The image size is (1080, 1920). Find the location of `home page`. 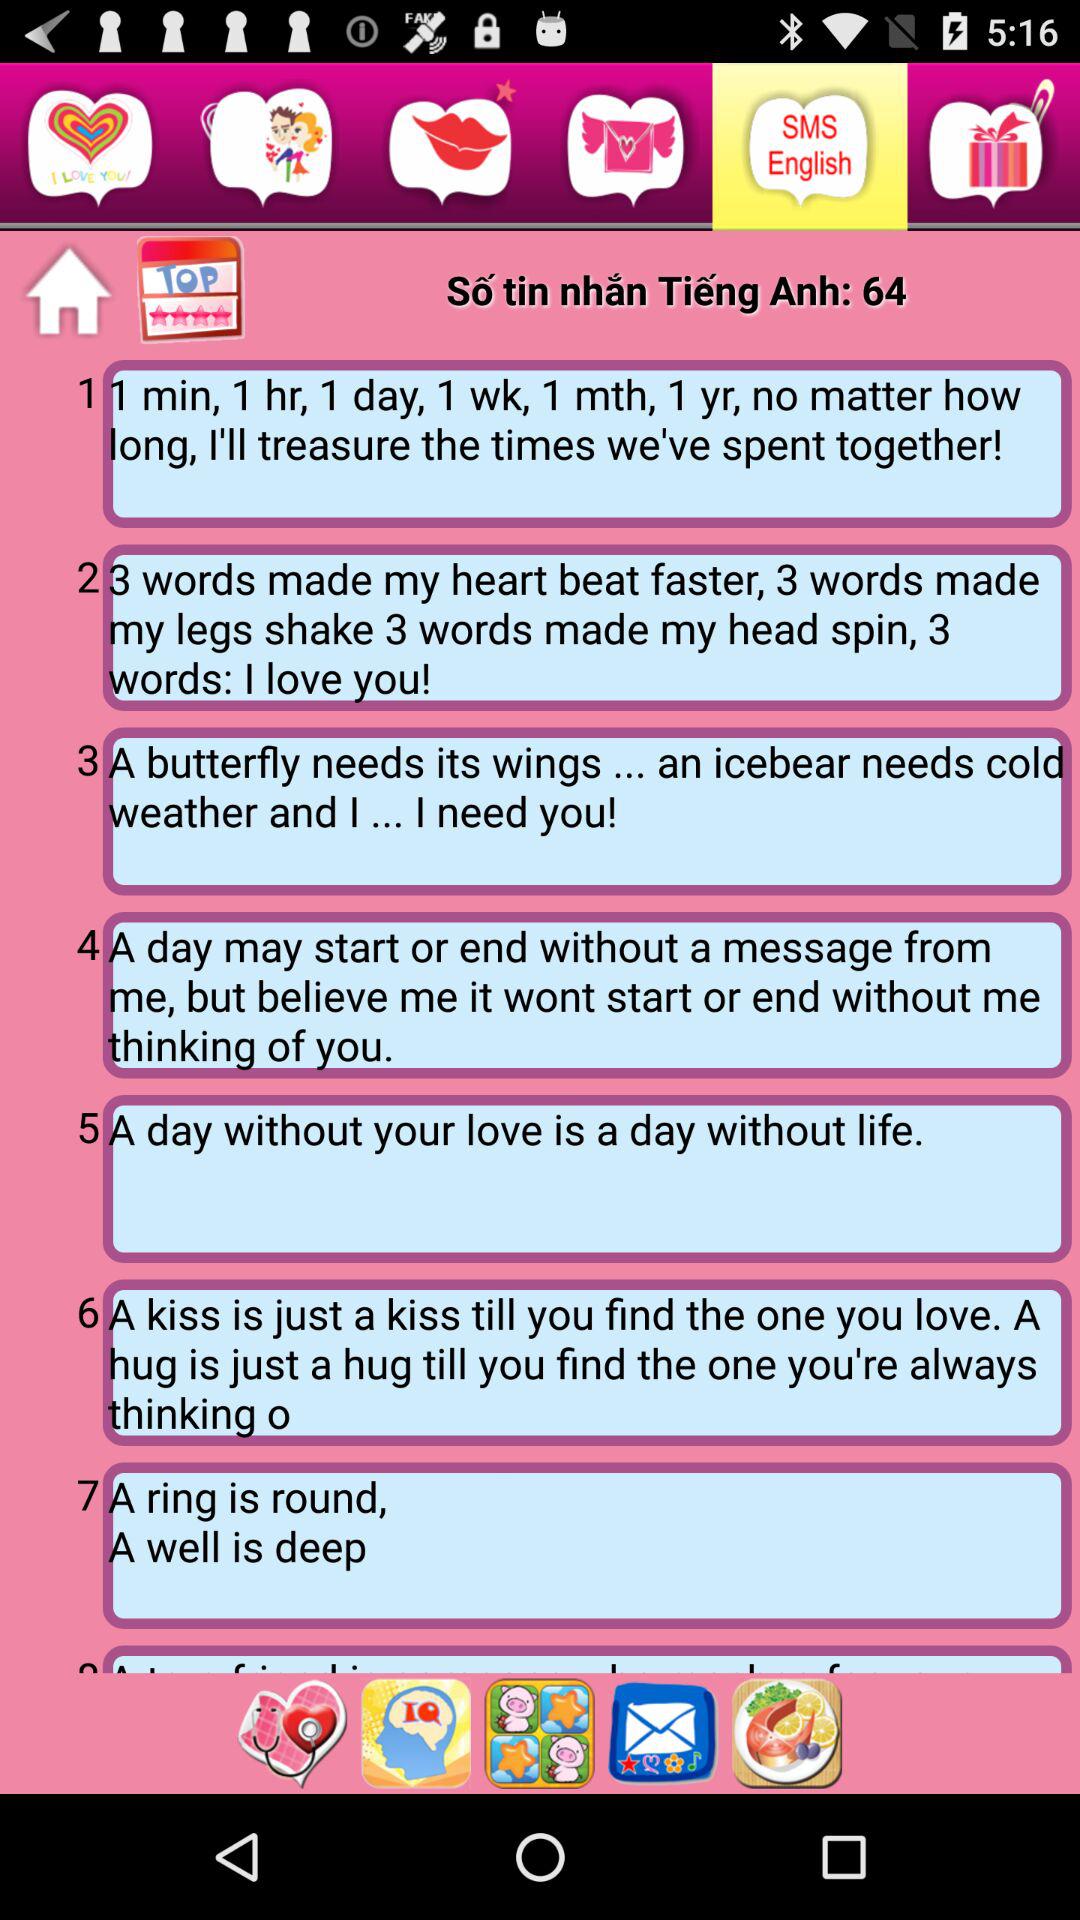

home page is located at coordinates (68, 291).